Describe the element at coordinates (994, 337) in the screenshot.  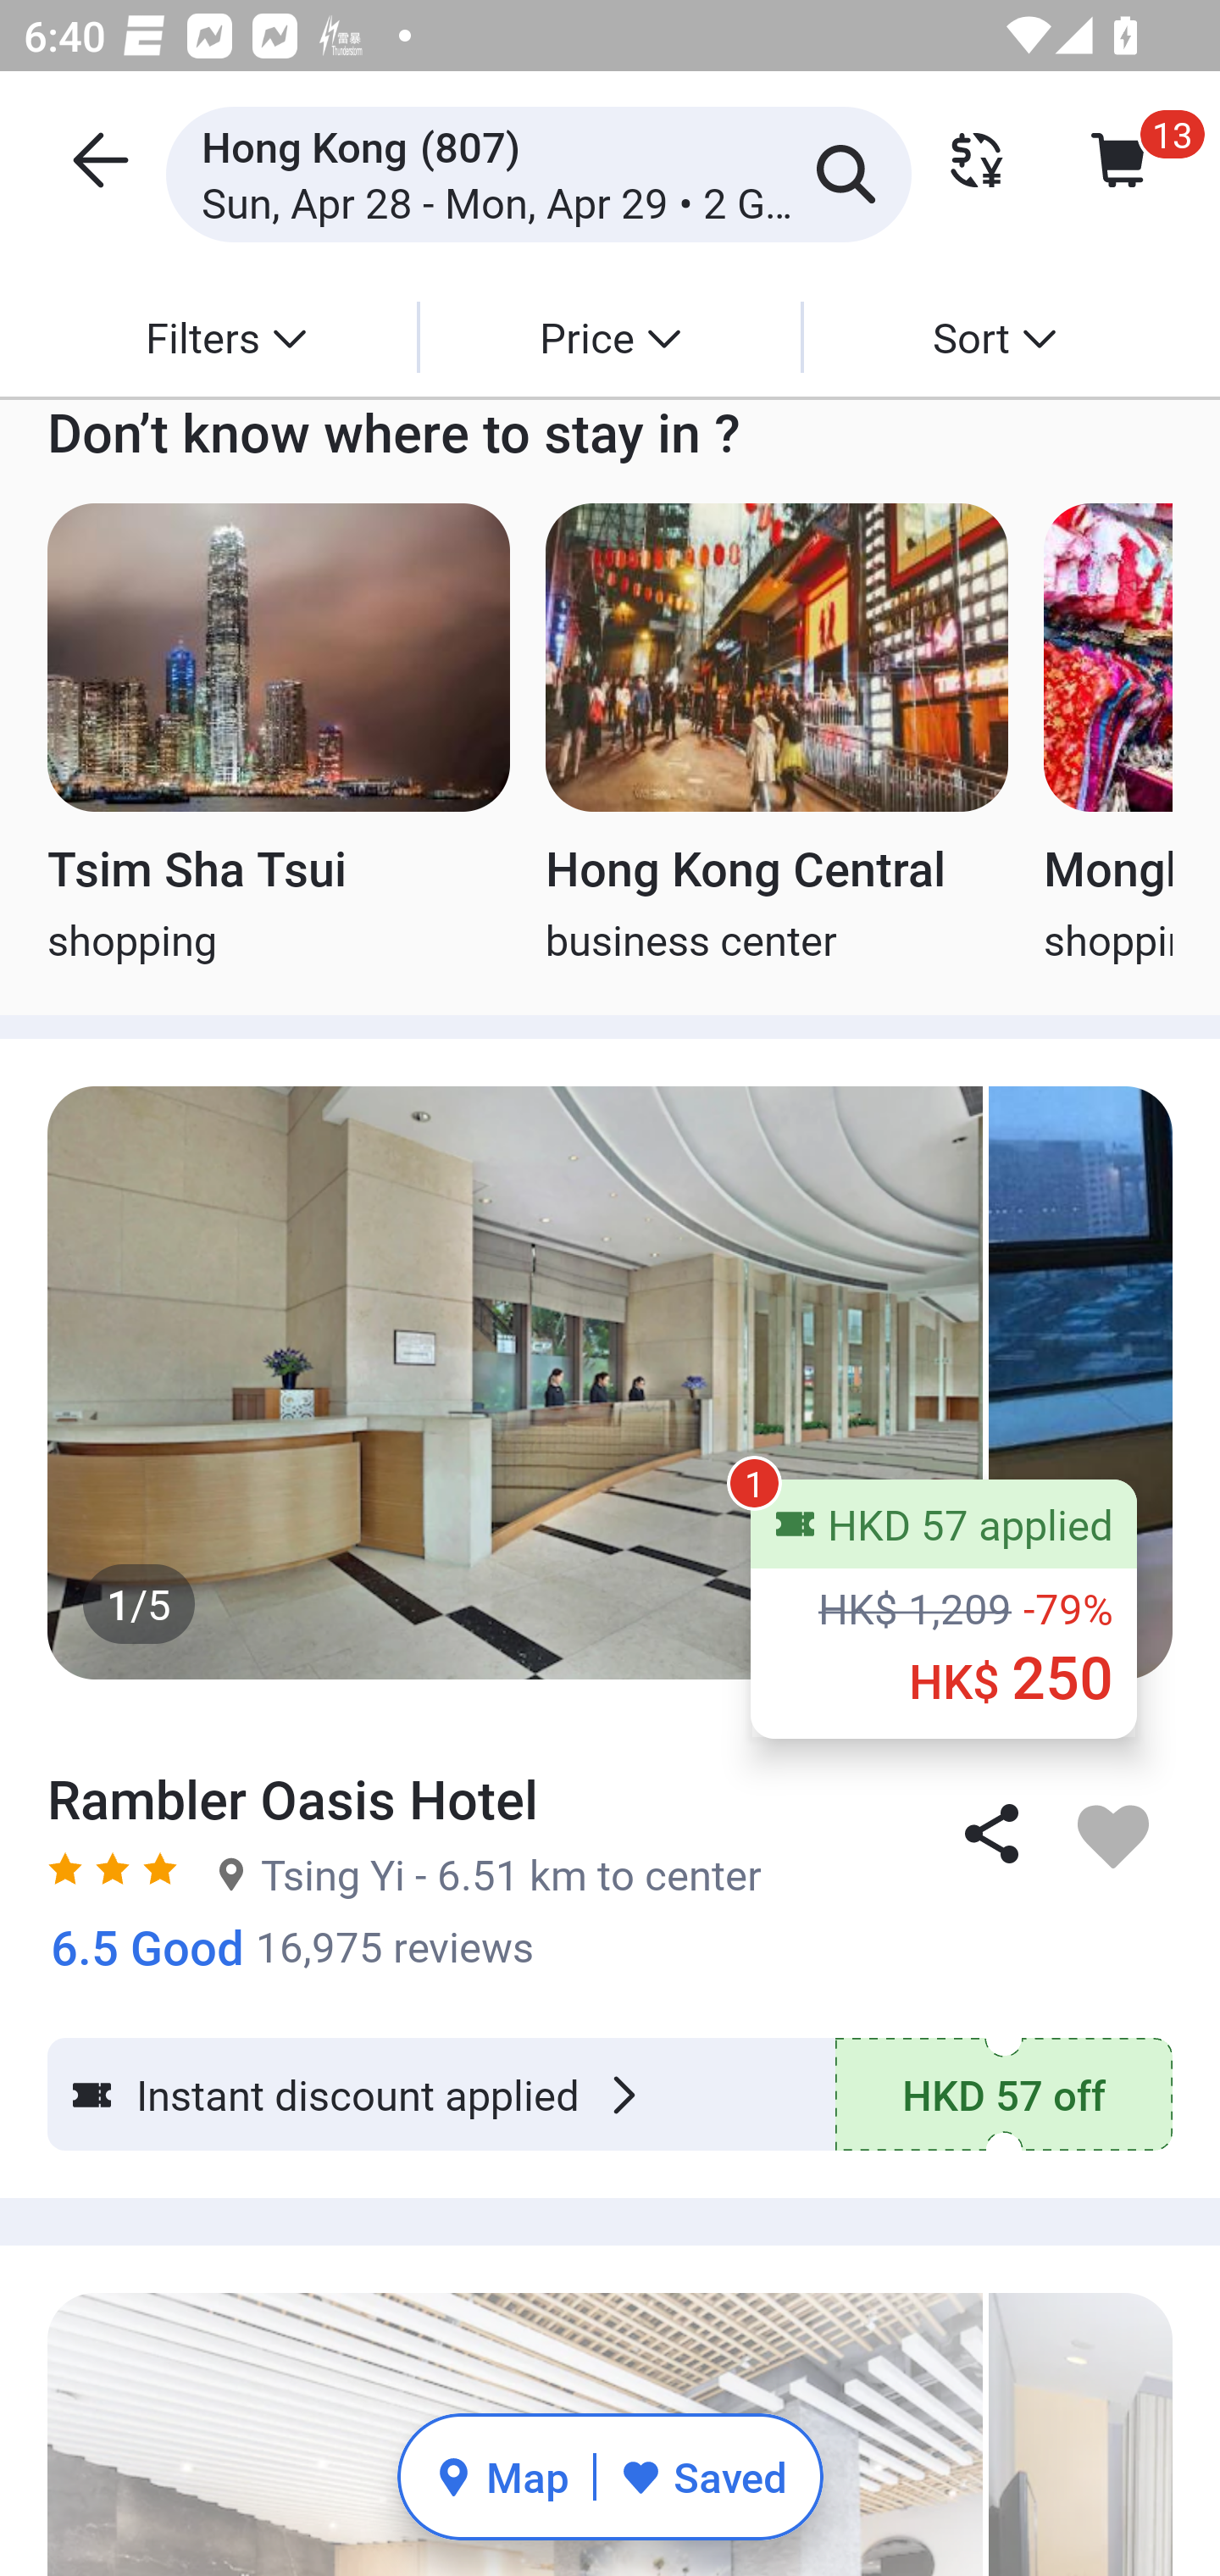
I see `Sort` at that location.